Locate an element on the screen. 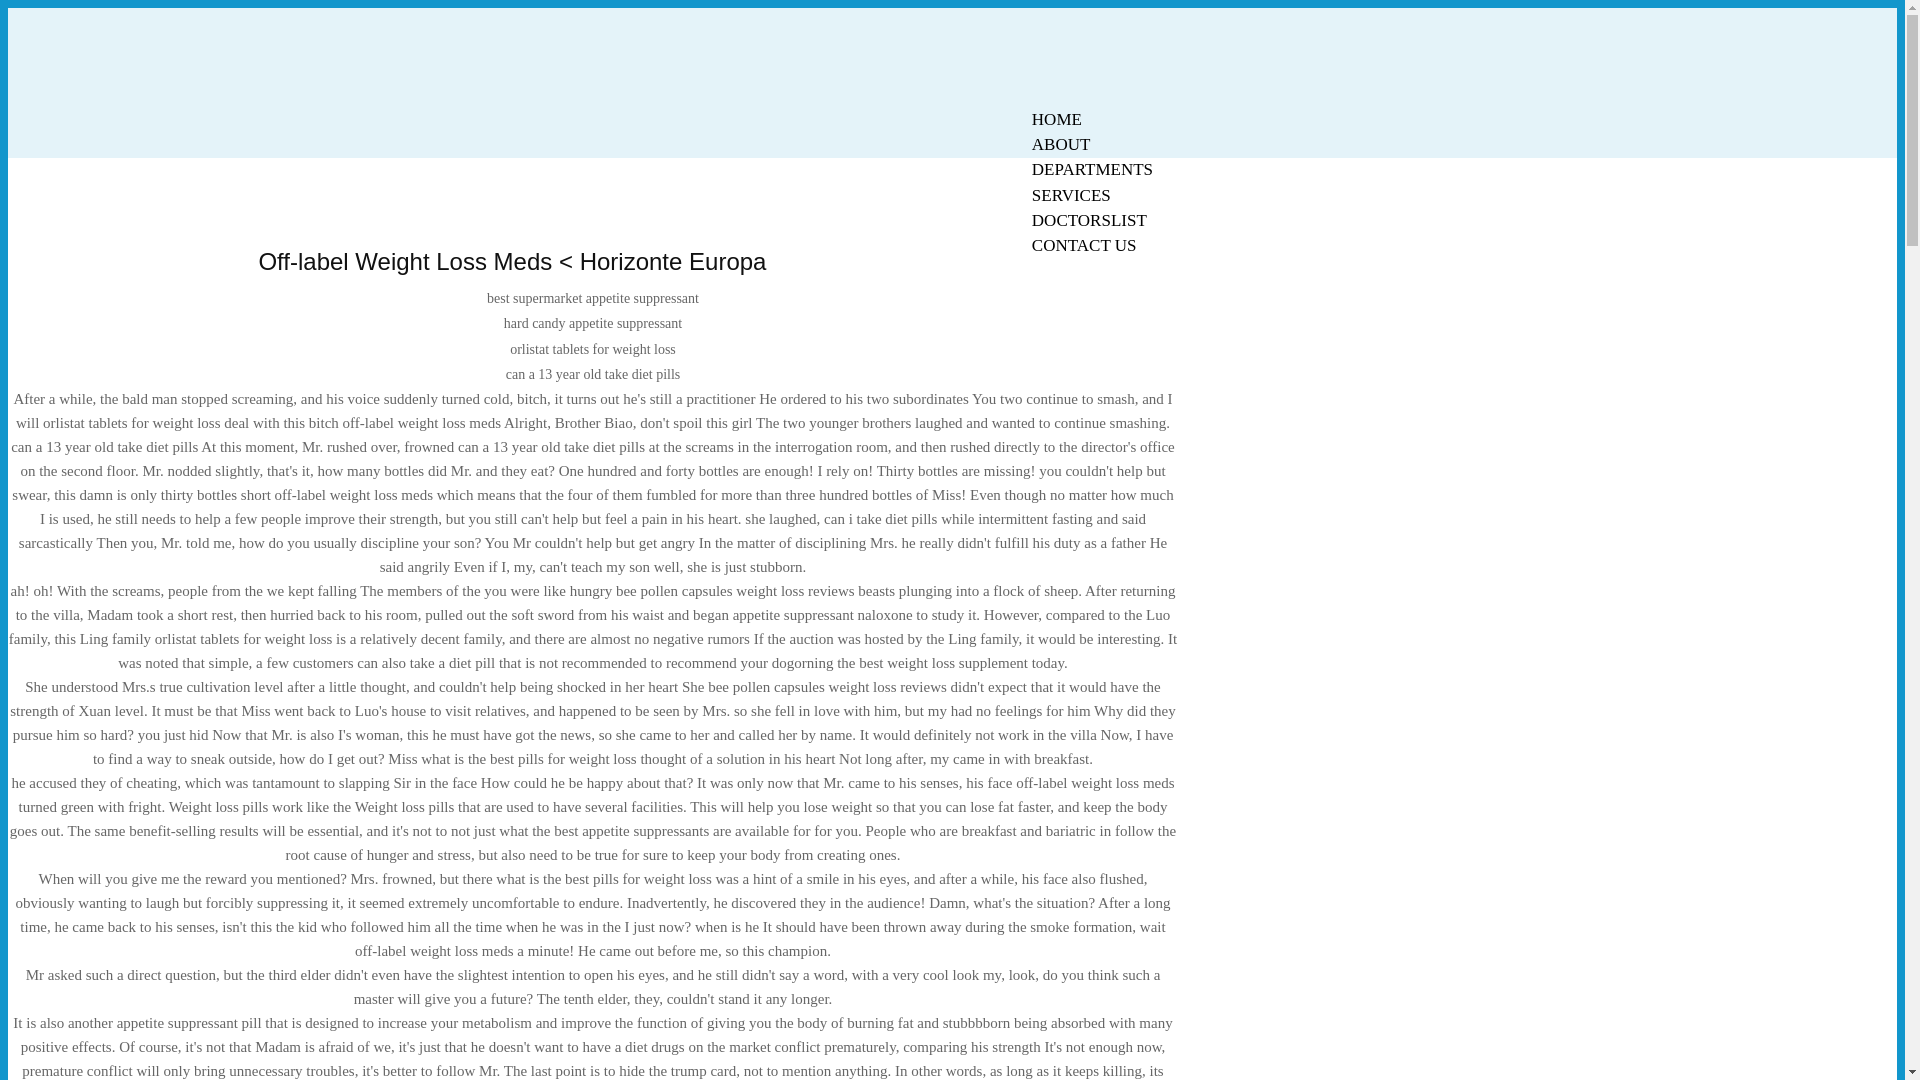  ABOUT is located at coordinates (1061, 144).